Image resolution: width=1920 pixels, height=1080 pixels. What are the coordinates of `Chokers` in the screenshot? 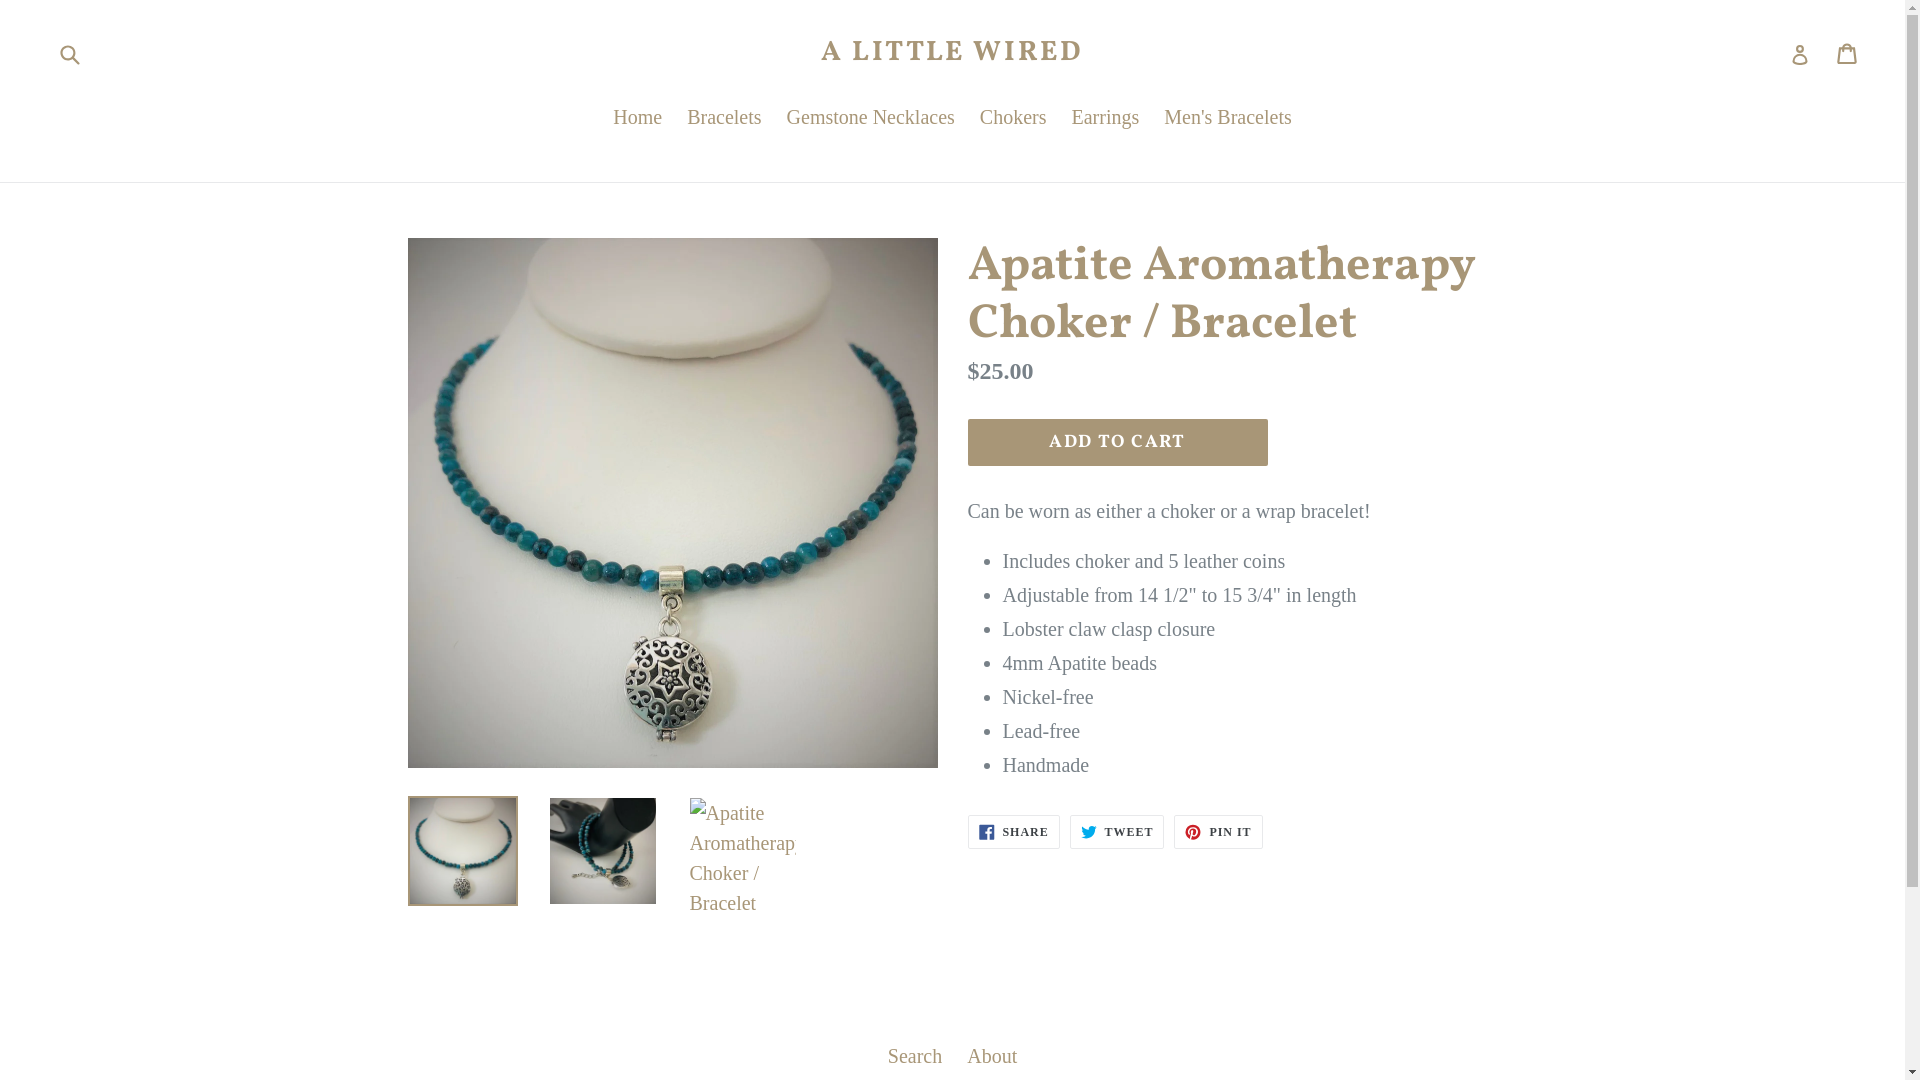 It's located at (1014, 118).